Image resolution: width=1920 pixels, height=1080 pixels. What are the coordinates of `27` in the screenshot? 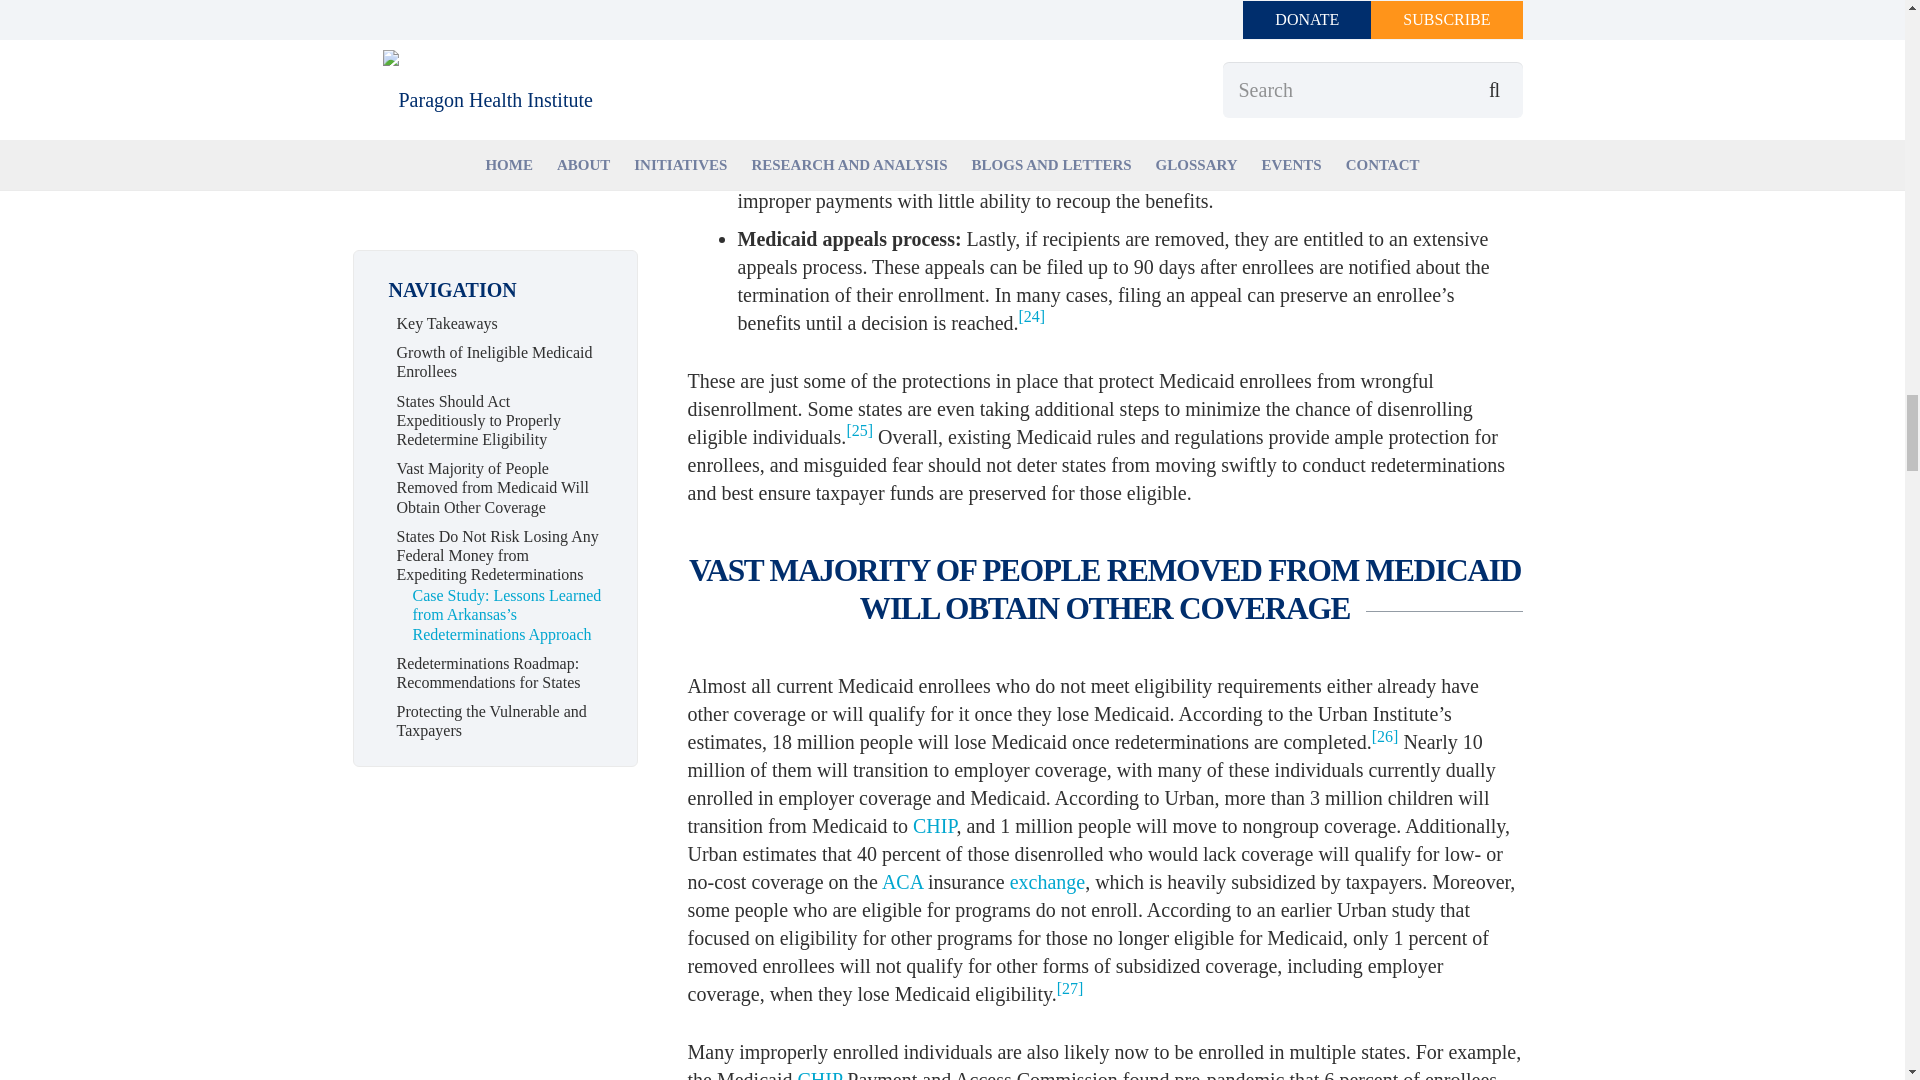 It's located at (1070, 988).